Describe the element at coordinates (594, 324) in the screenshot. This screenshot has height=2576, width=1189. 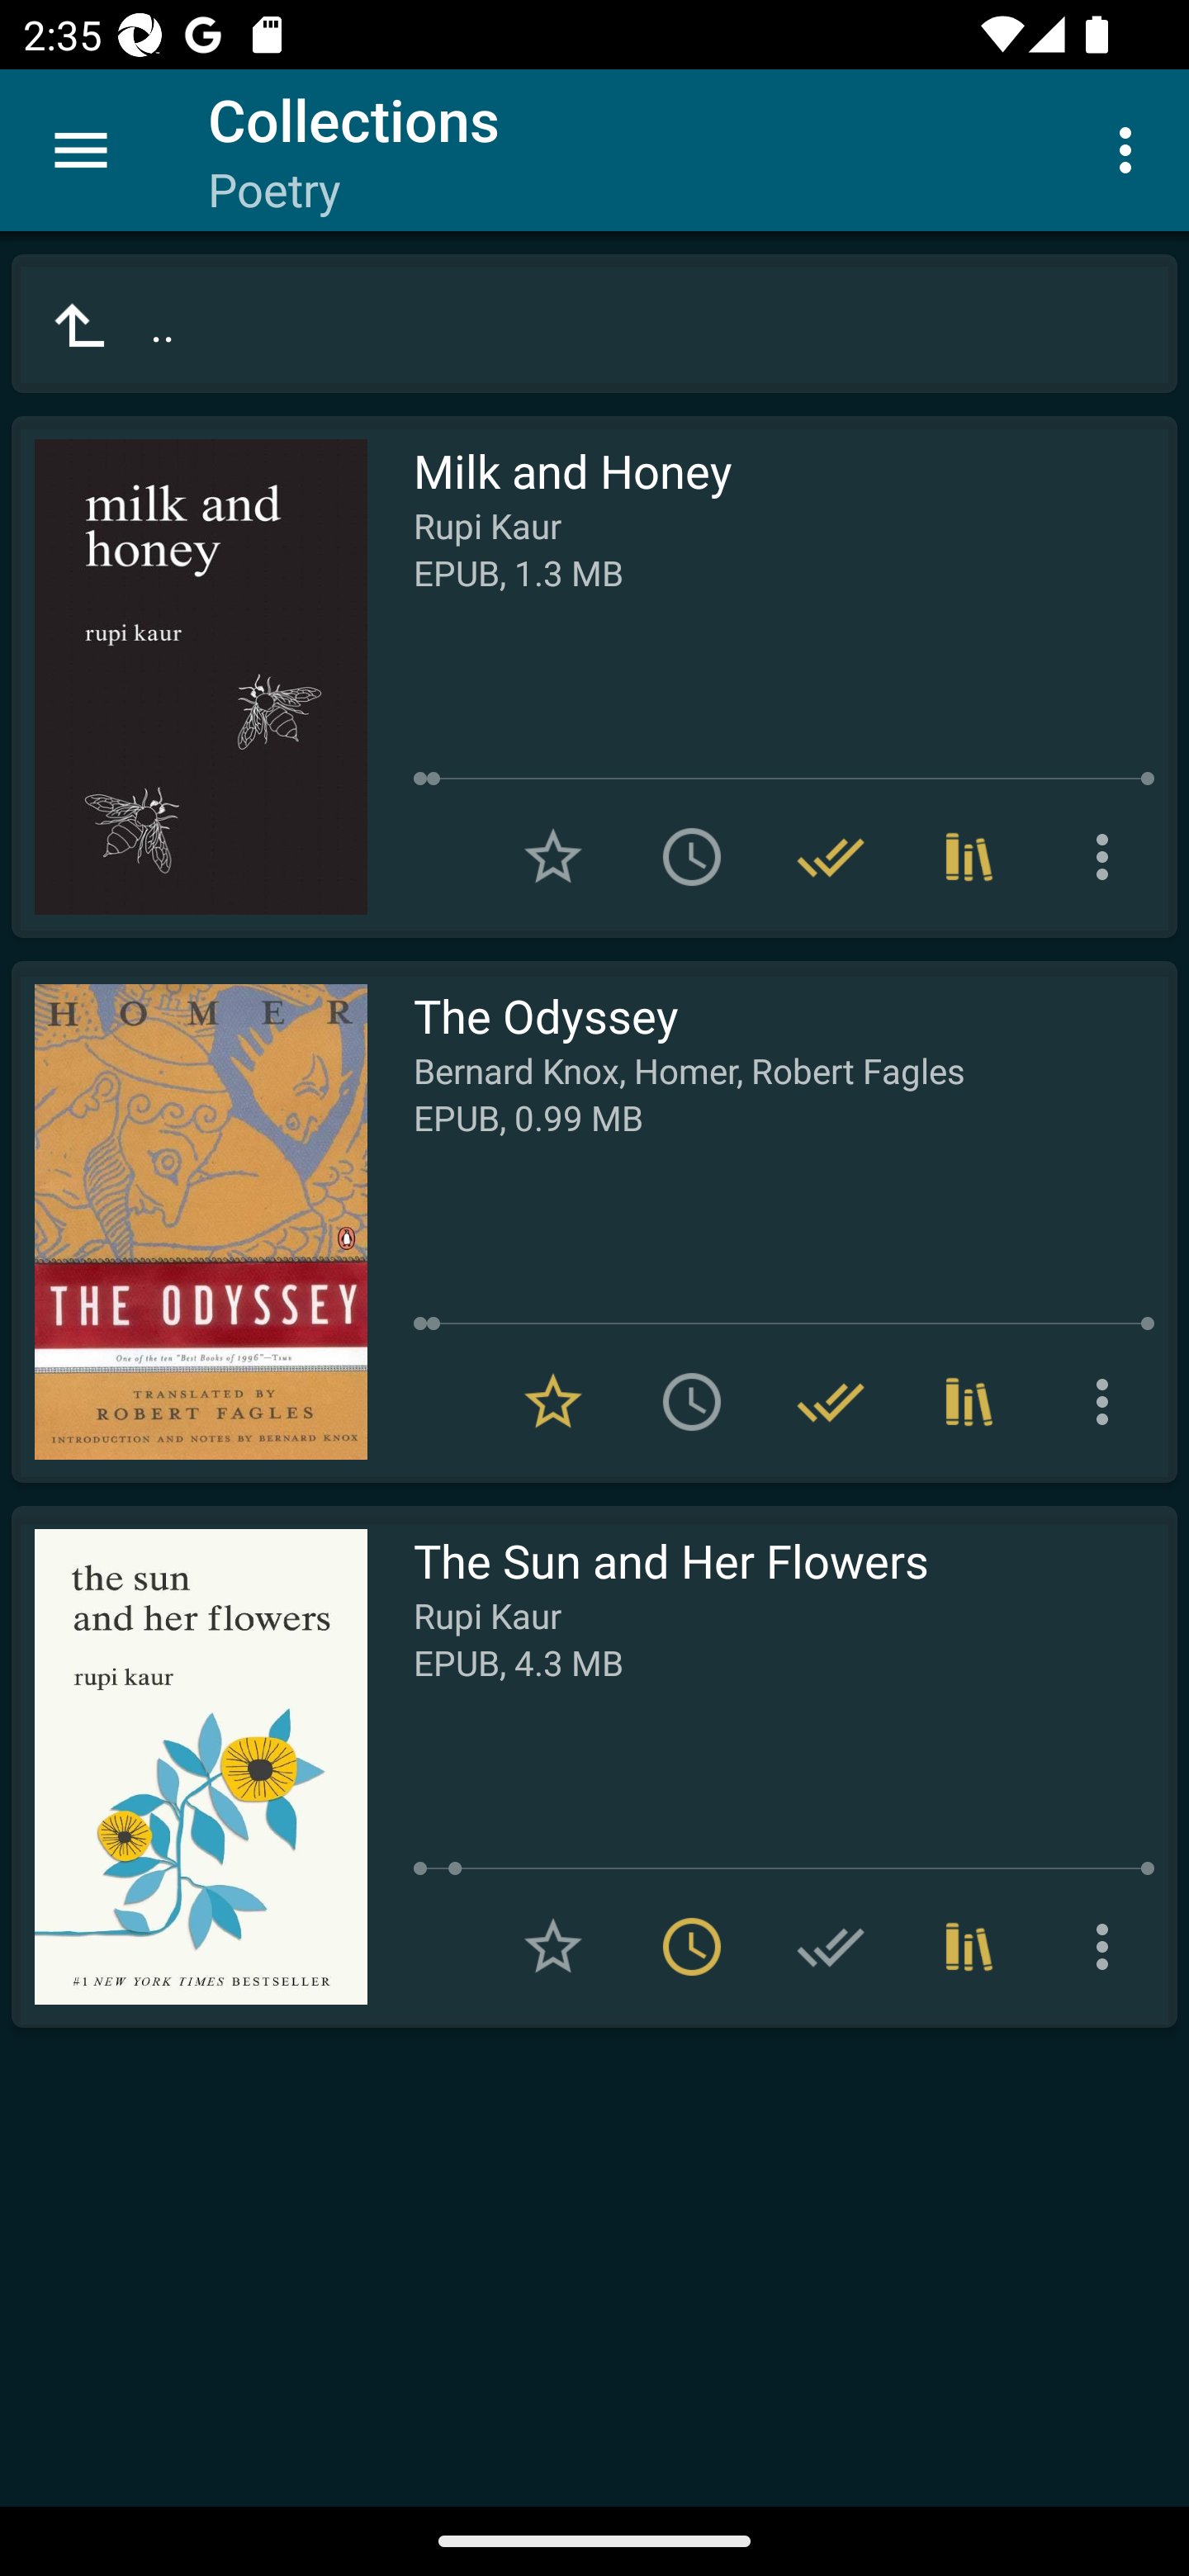
I see `..` at that location.